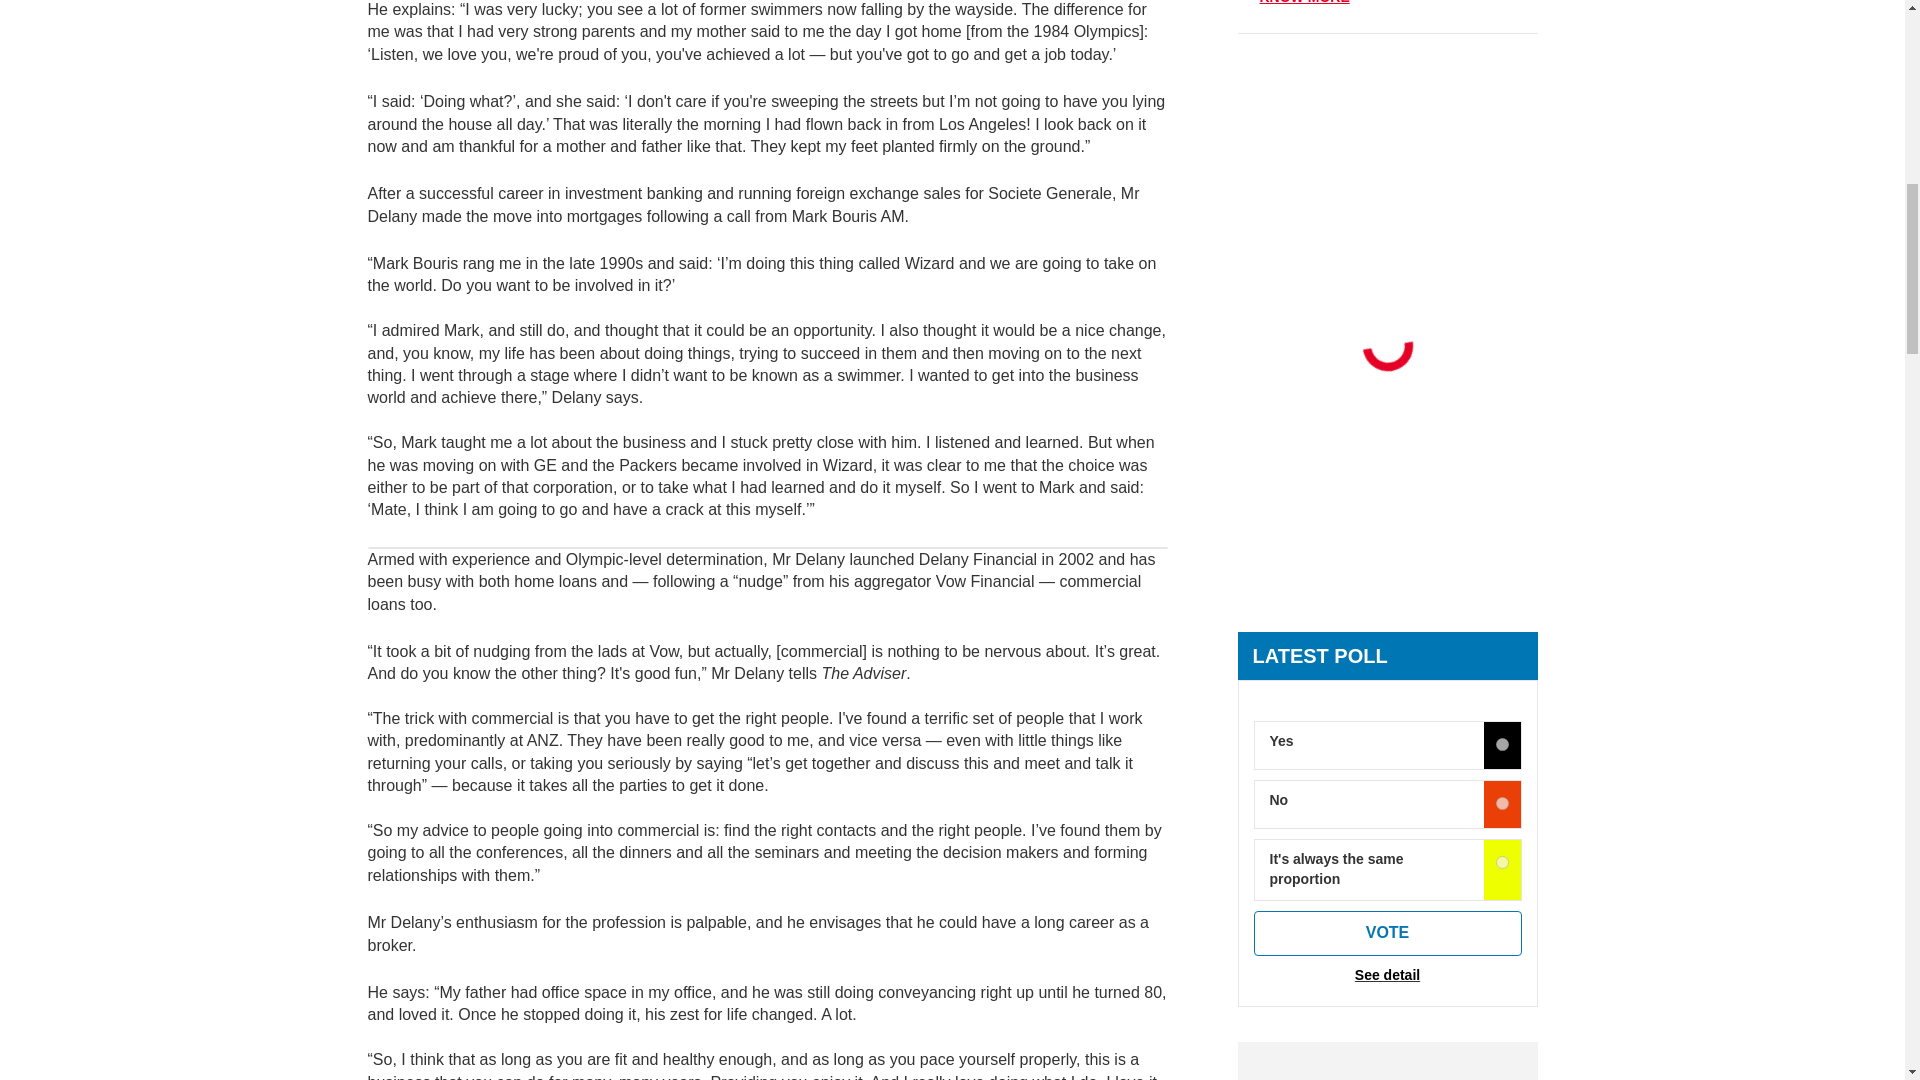 The height and width of the screenshot is (1080, 1920). What do you see at coordinates (1502, 744) in the screenshot?
I see `0` at bounding box center [1502, 744].